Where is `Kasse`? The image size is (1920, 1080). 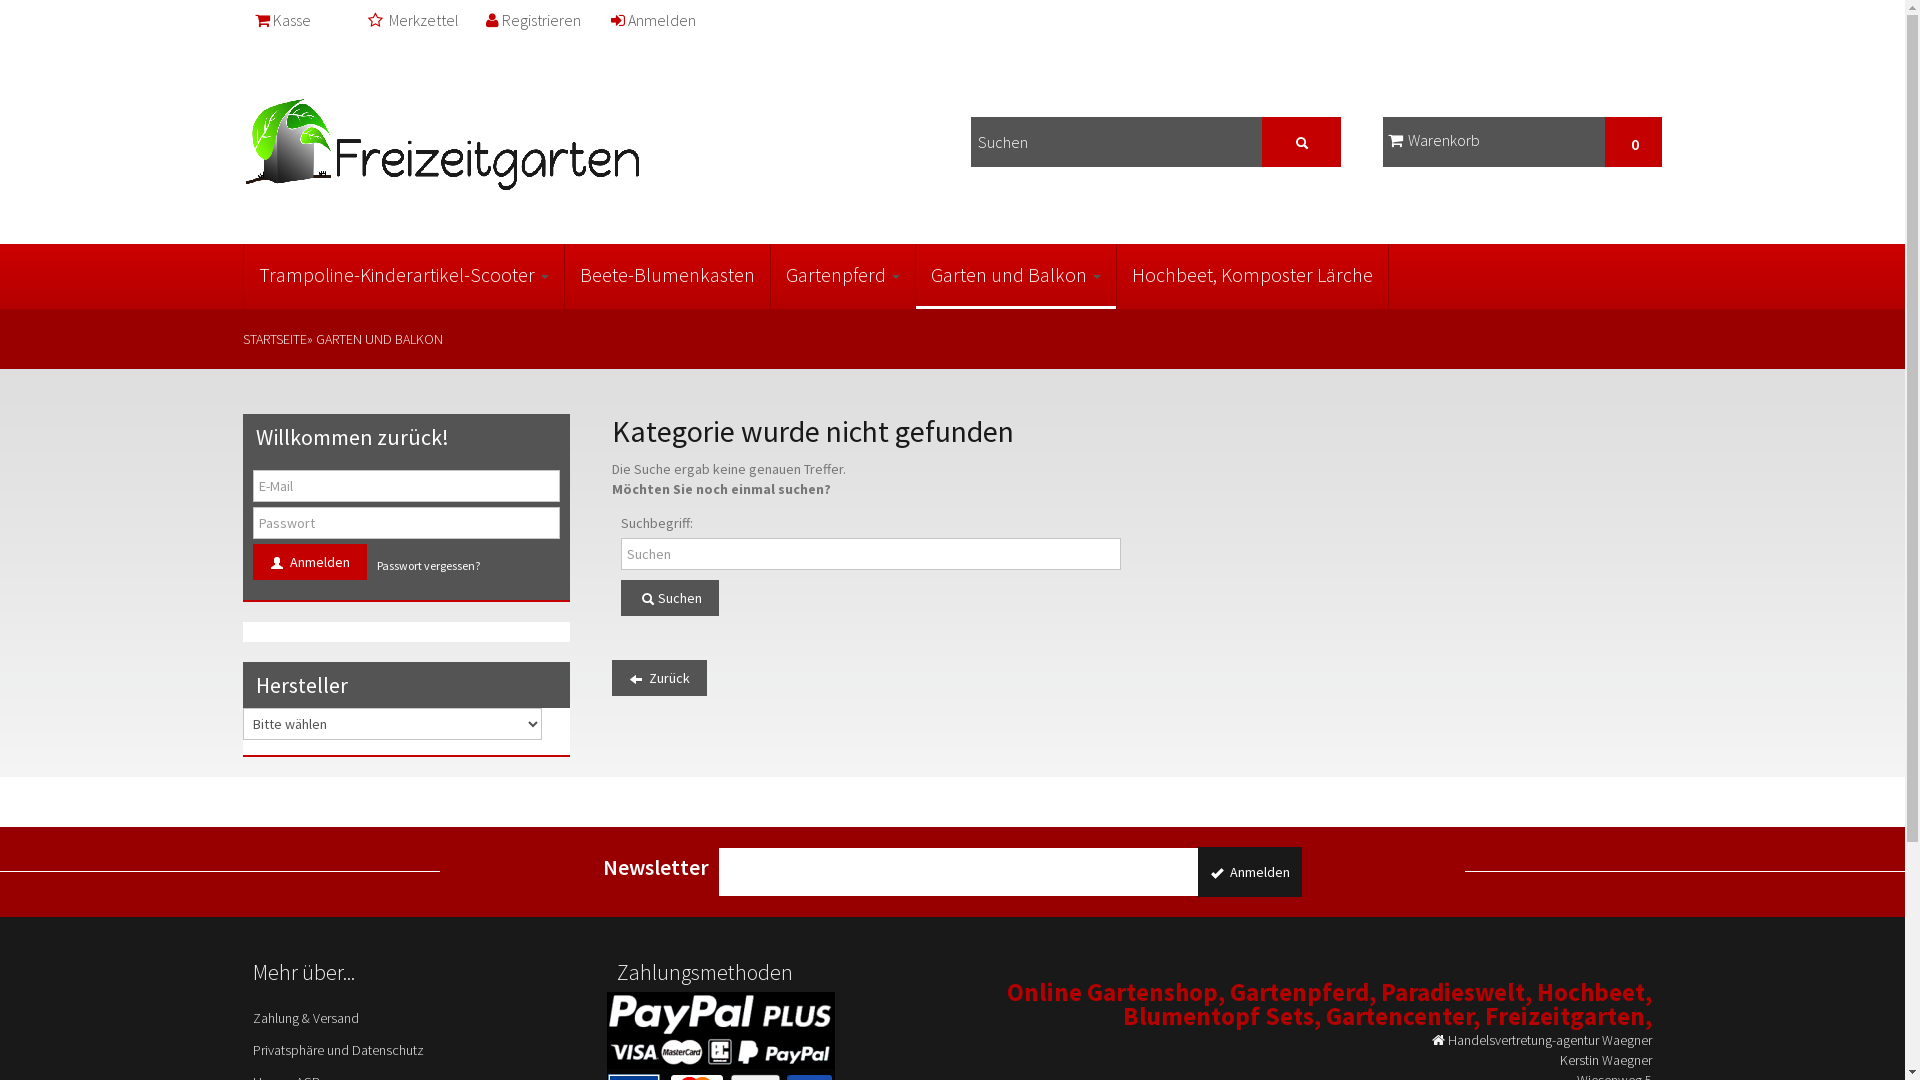 Kasse is located at coordinates (284, 28).